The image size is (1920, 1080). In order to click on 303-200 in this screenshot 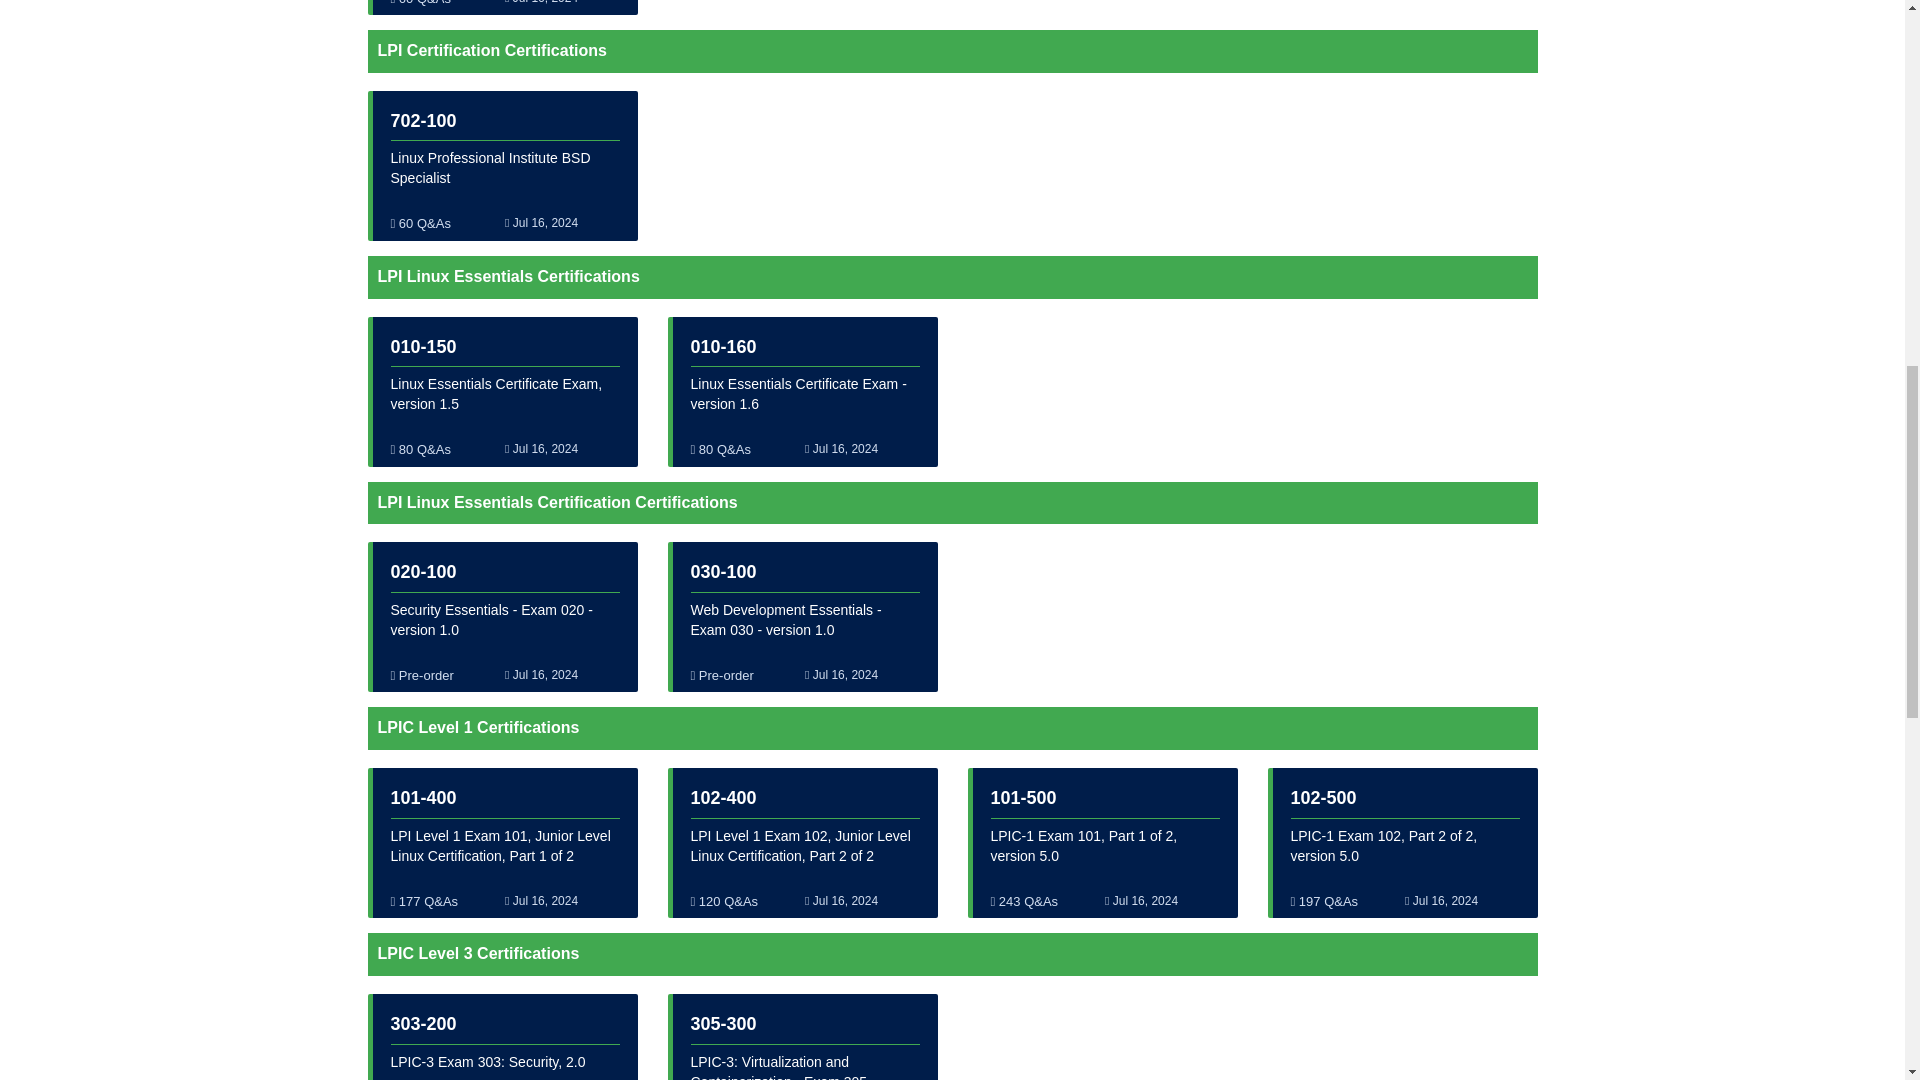, I will do `click(422, 1024)`.